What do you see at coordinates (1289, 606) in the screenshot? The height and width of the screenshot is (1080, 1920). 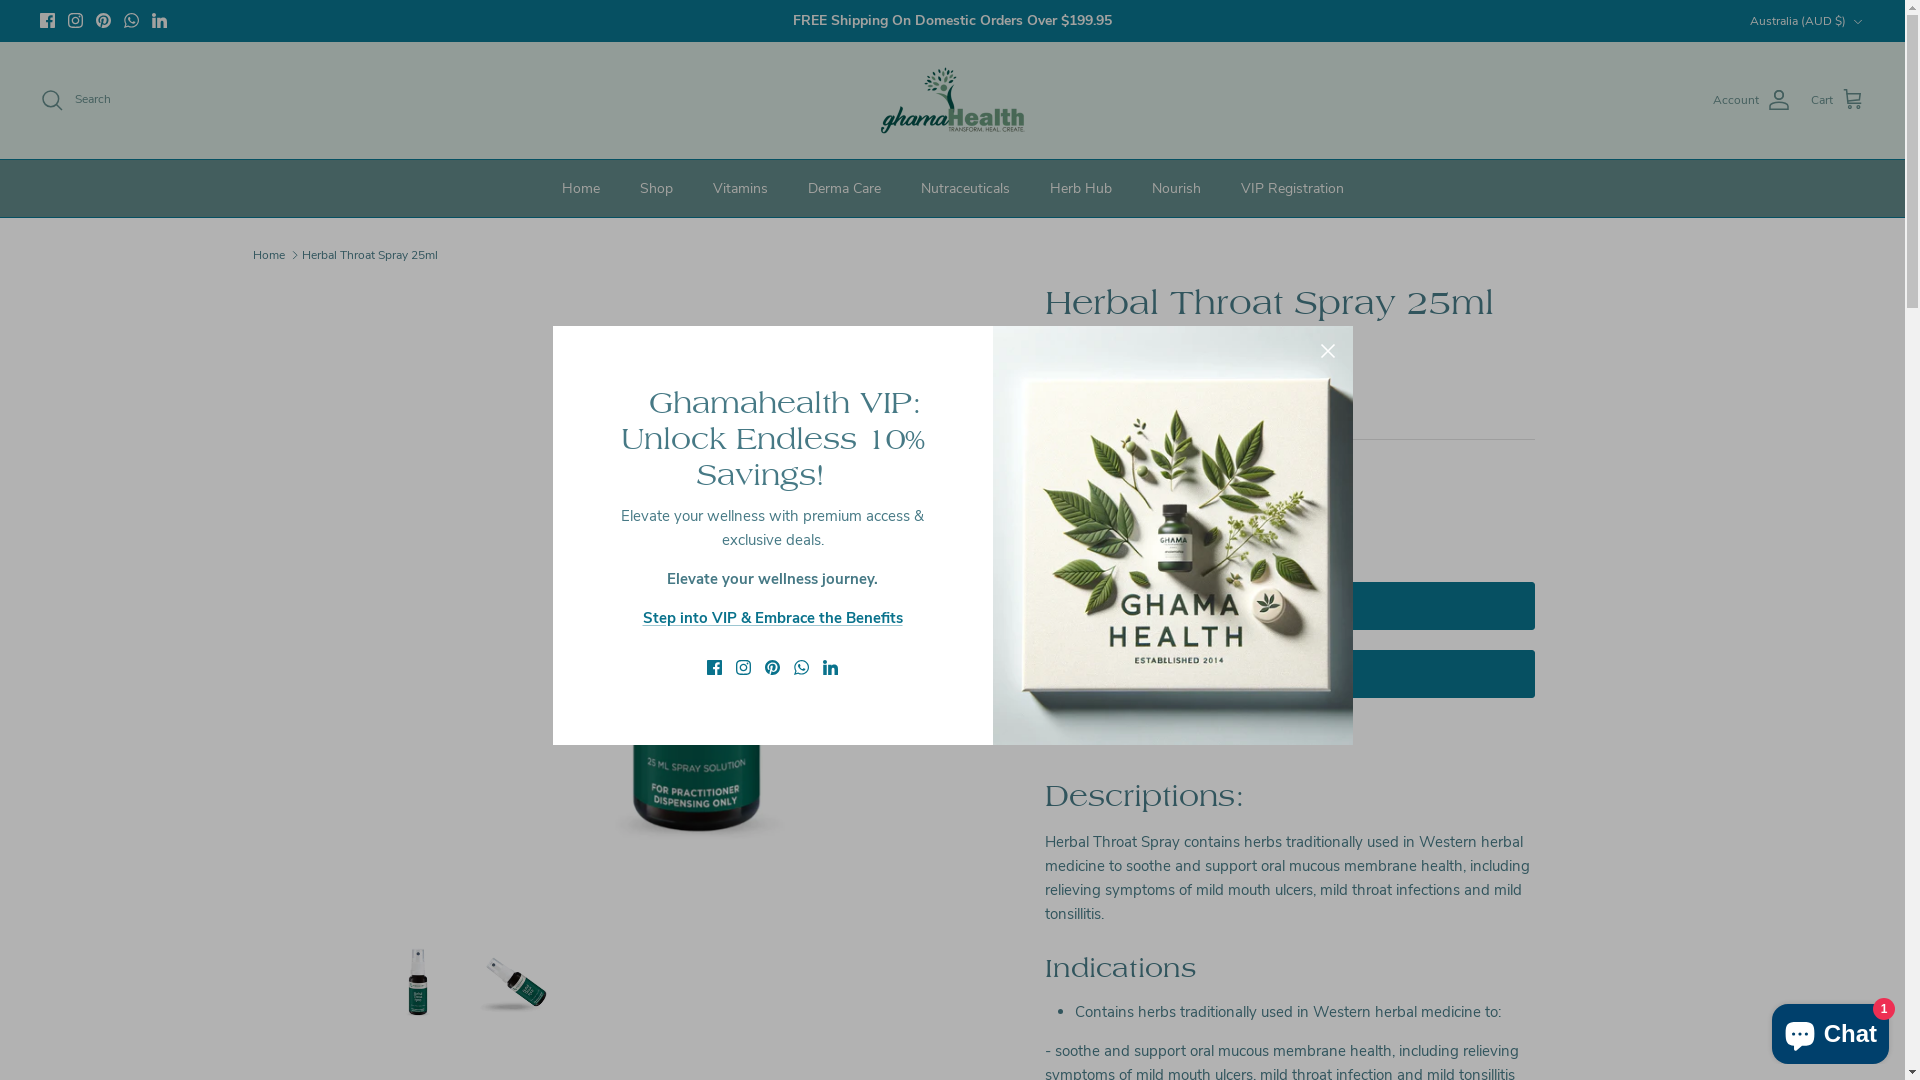 I see `ADD TO CART` at bounding box center [1289, 606].